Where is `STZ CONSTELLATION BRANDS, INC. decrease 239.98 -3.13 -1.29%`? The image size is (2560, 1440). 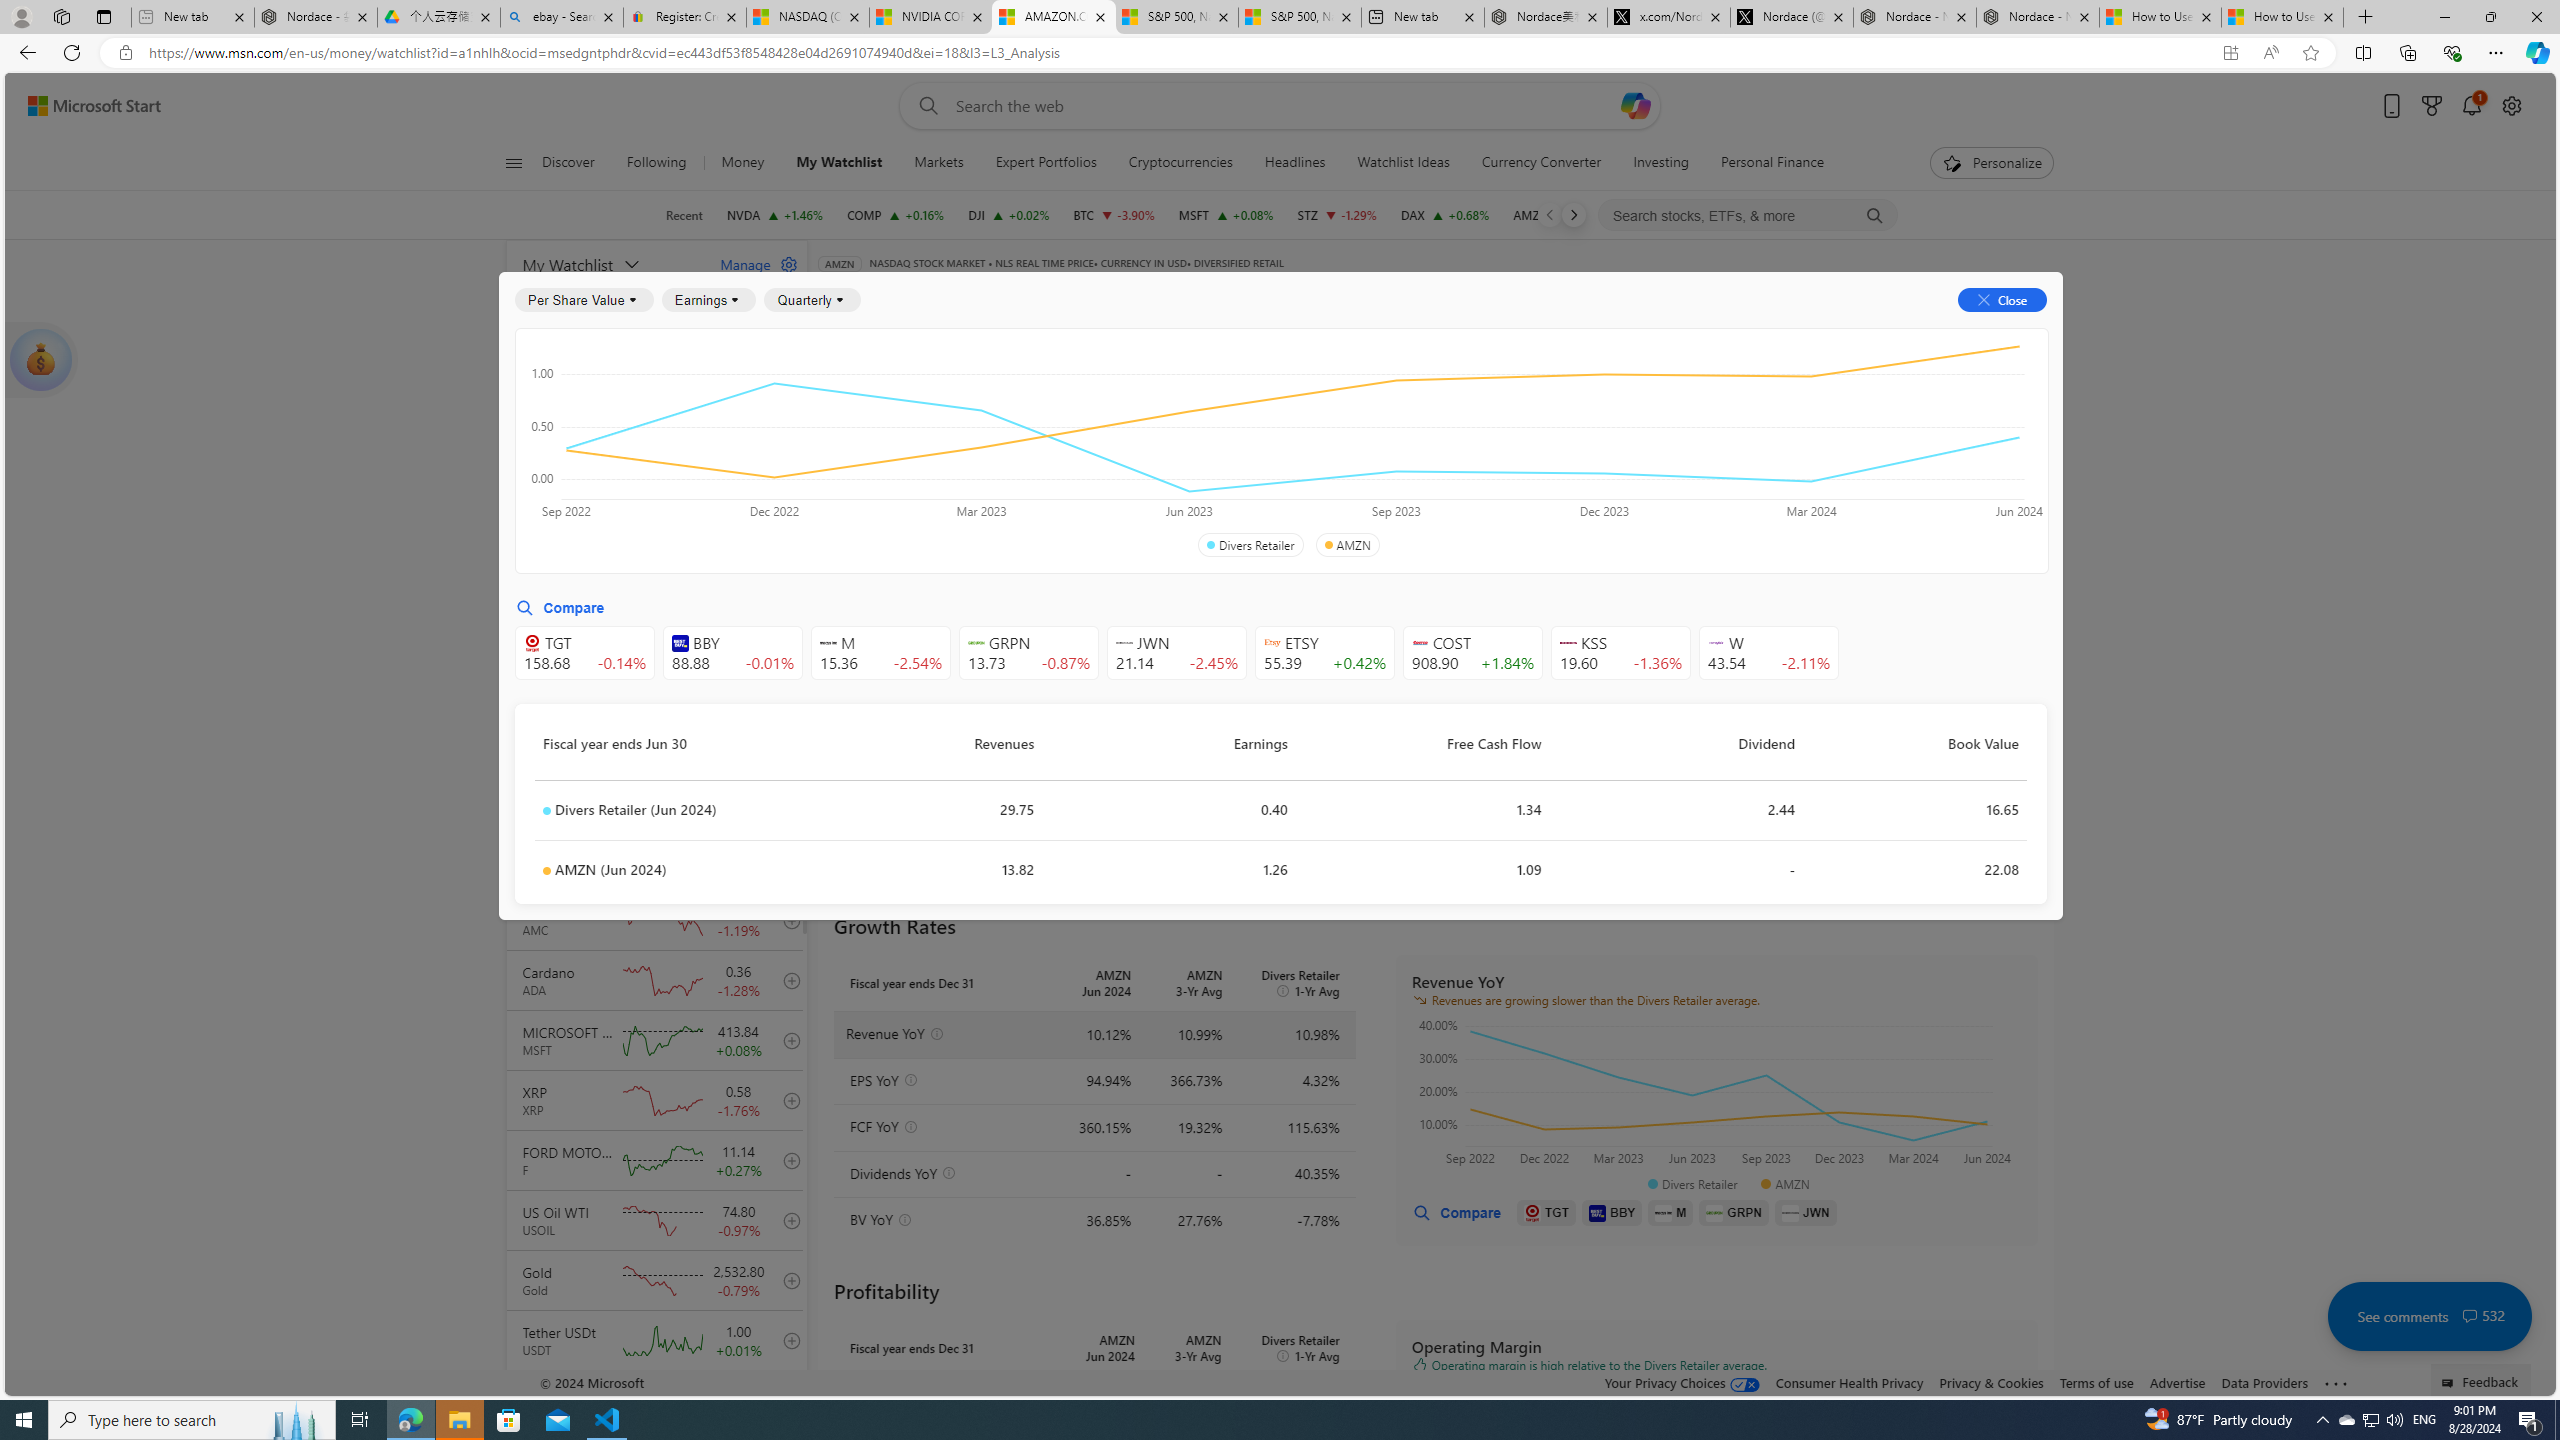 STZ CONSTELLATION BRANDS, INC. decrease 239.98 -3.13 -1.29% is located at coordinates (1338, 215).